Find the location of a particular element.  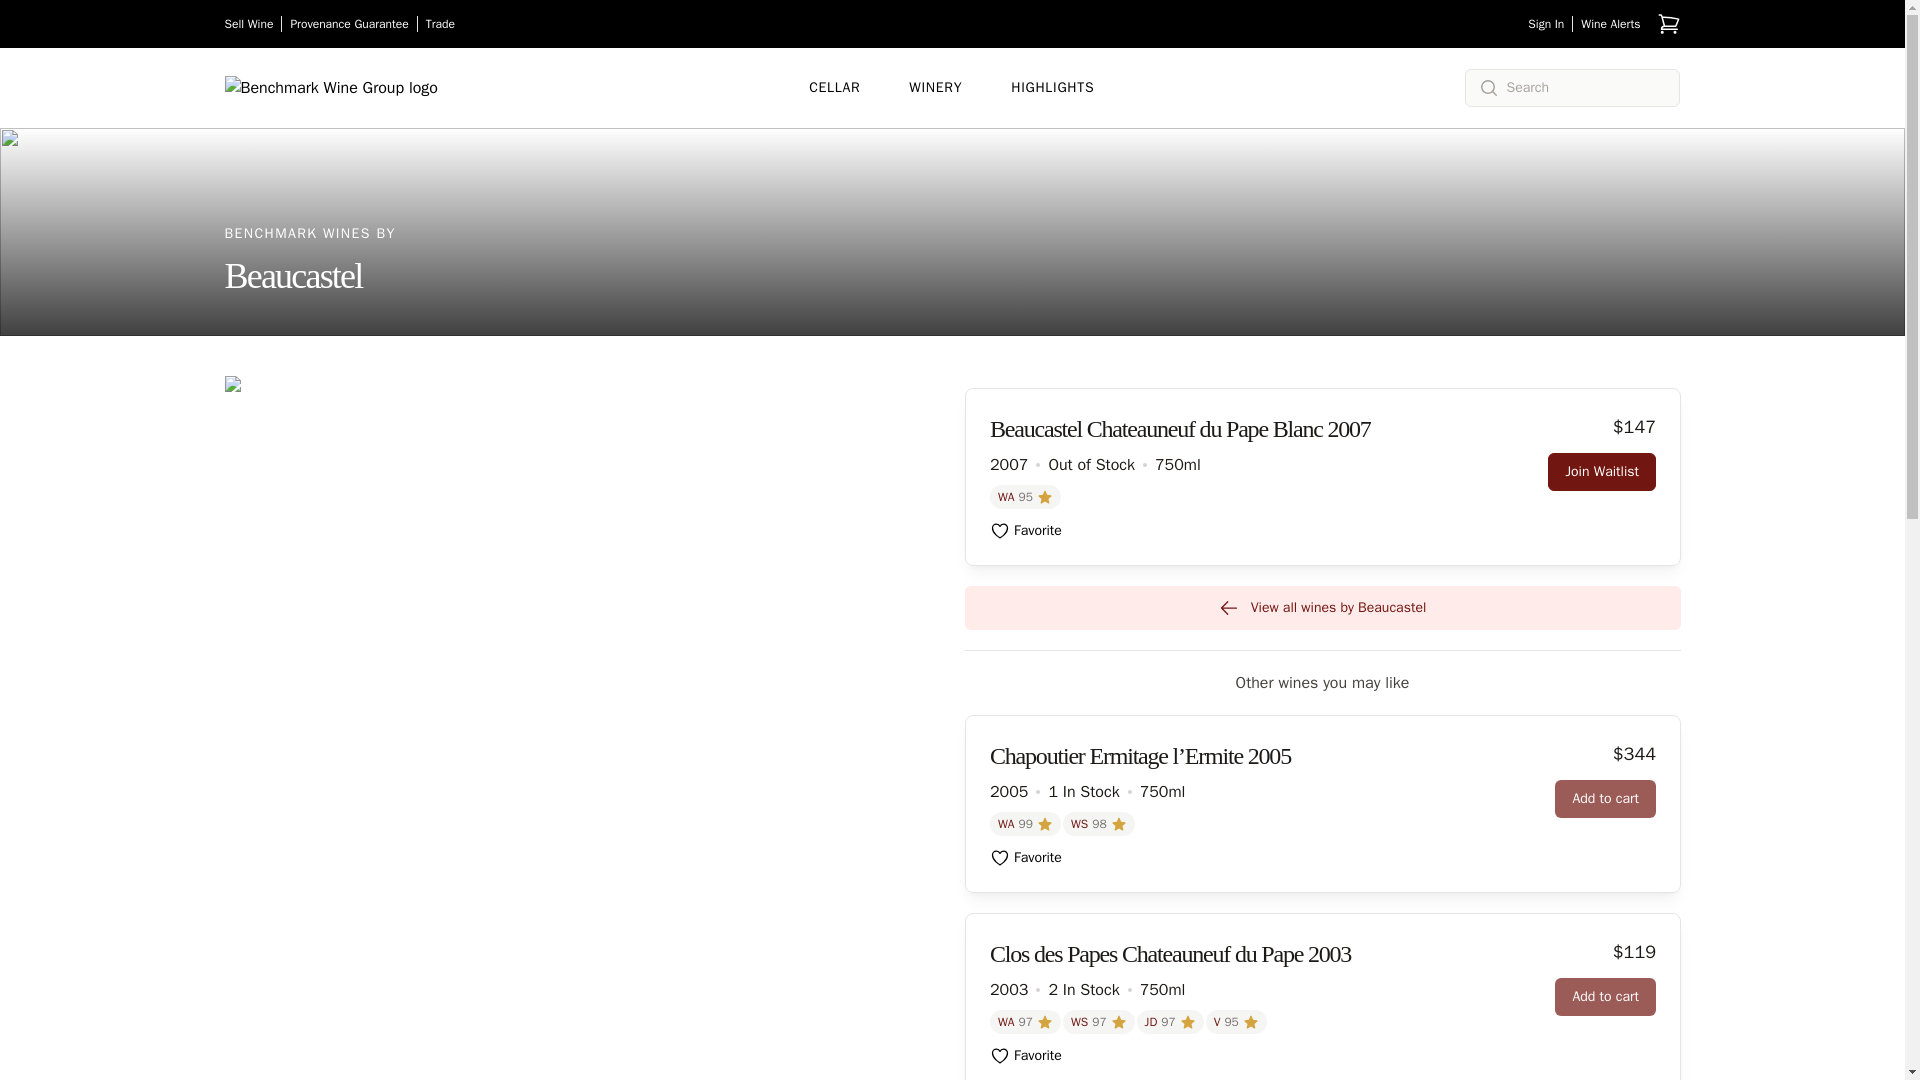

Sell Wine is located at coordinates (252, 24).